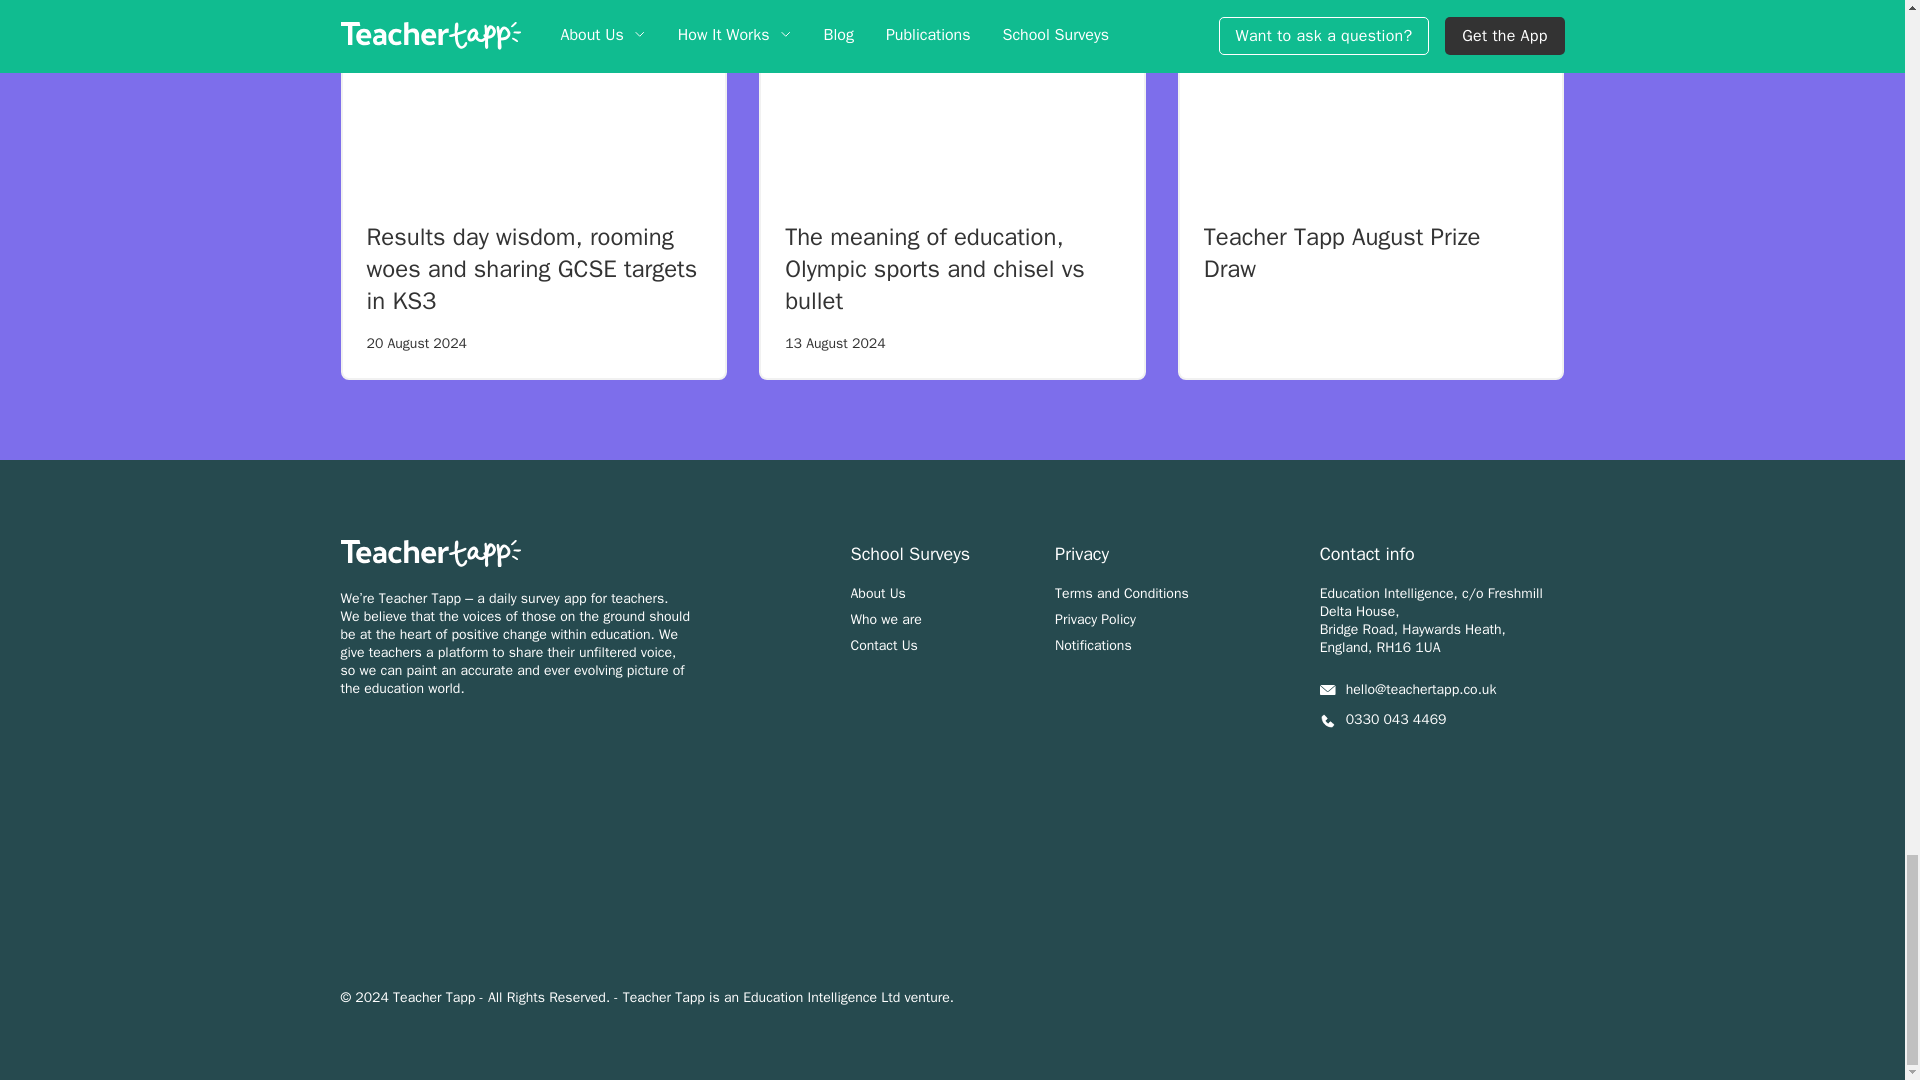 Image resolution: width=1920 pixels, height=1080 pixels. What do you see at coordinates (1372, 765) in the screenshot?
I see `LinkedIn` at bounding box center [1372, 765].